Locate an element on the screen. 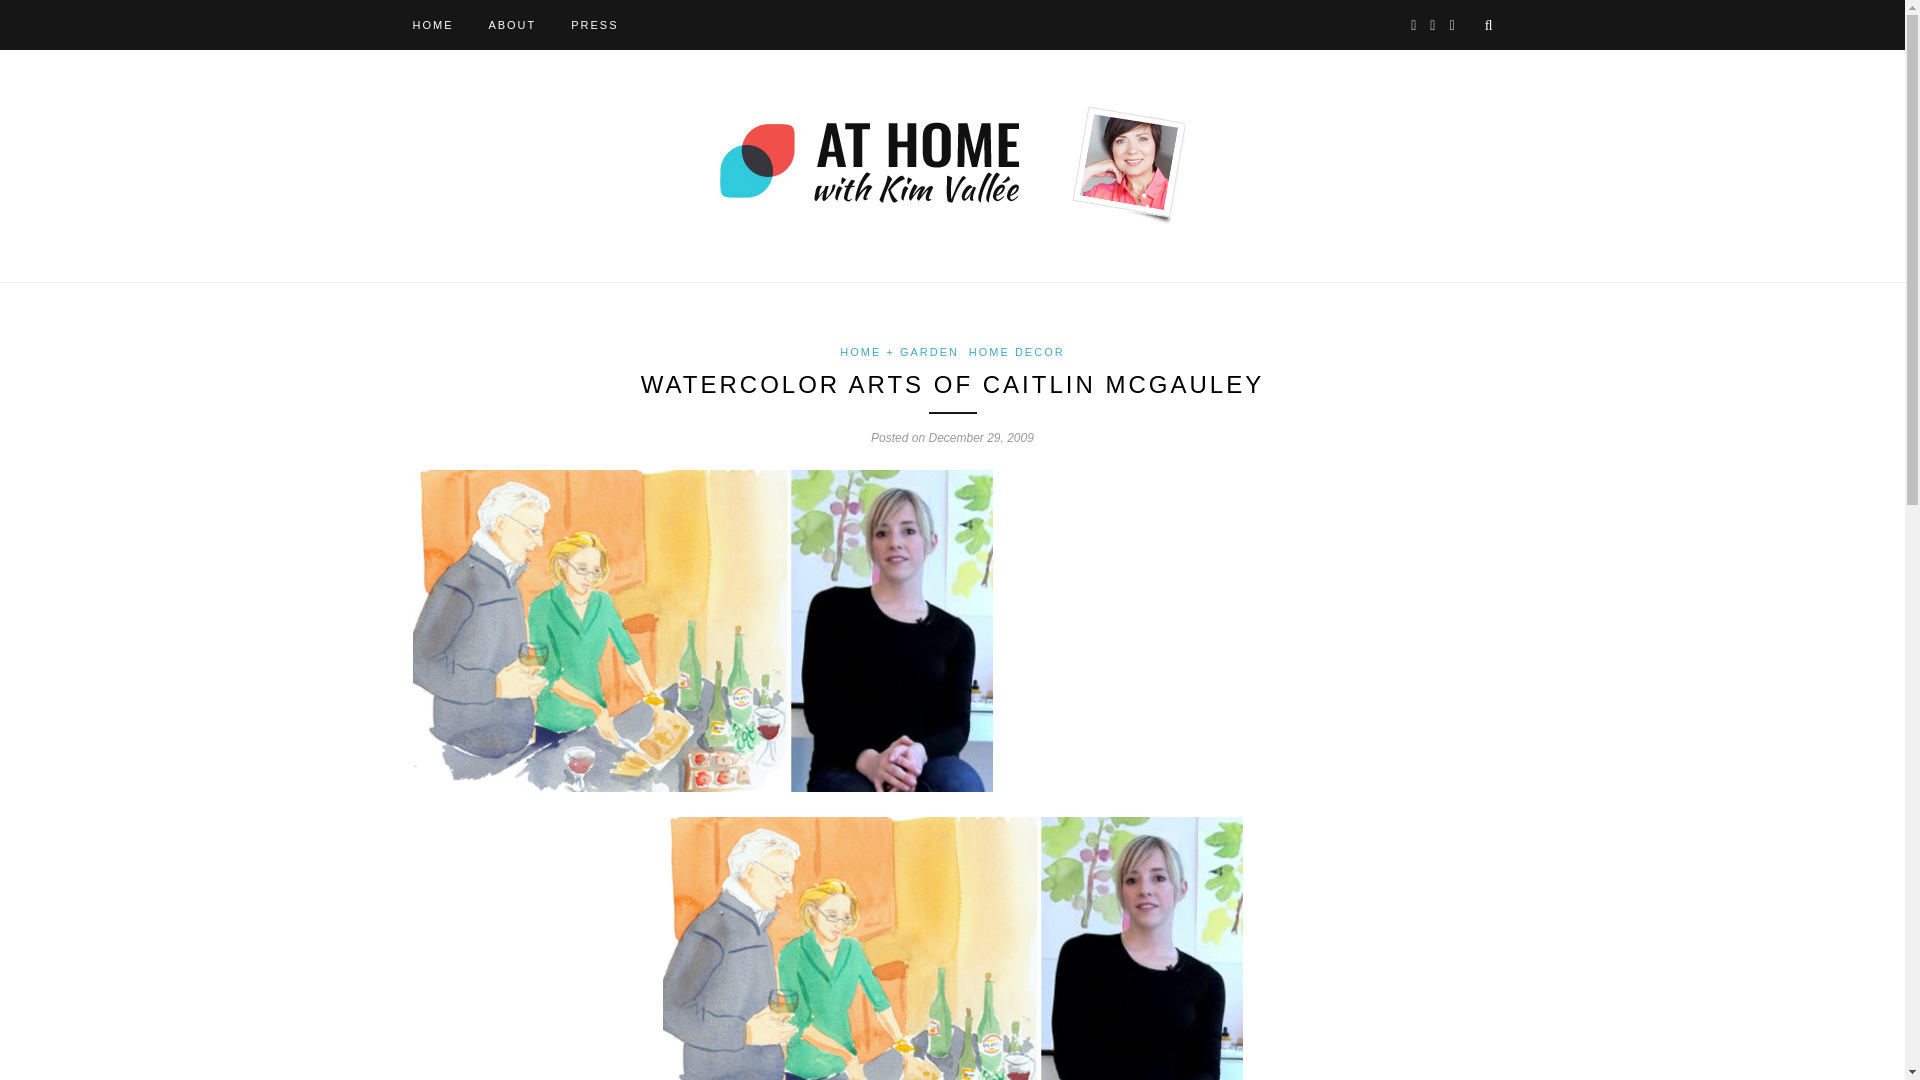  PRESS is located at coordinates (594, 24).